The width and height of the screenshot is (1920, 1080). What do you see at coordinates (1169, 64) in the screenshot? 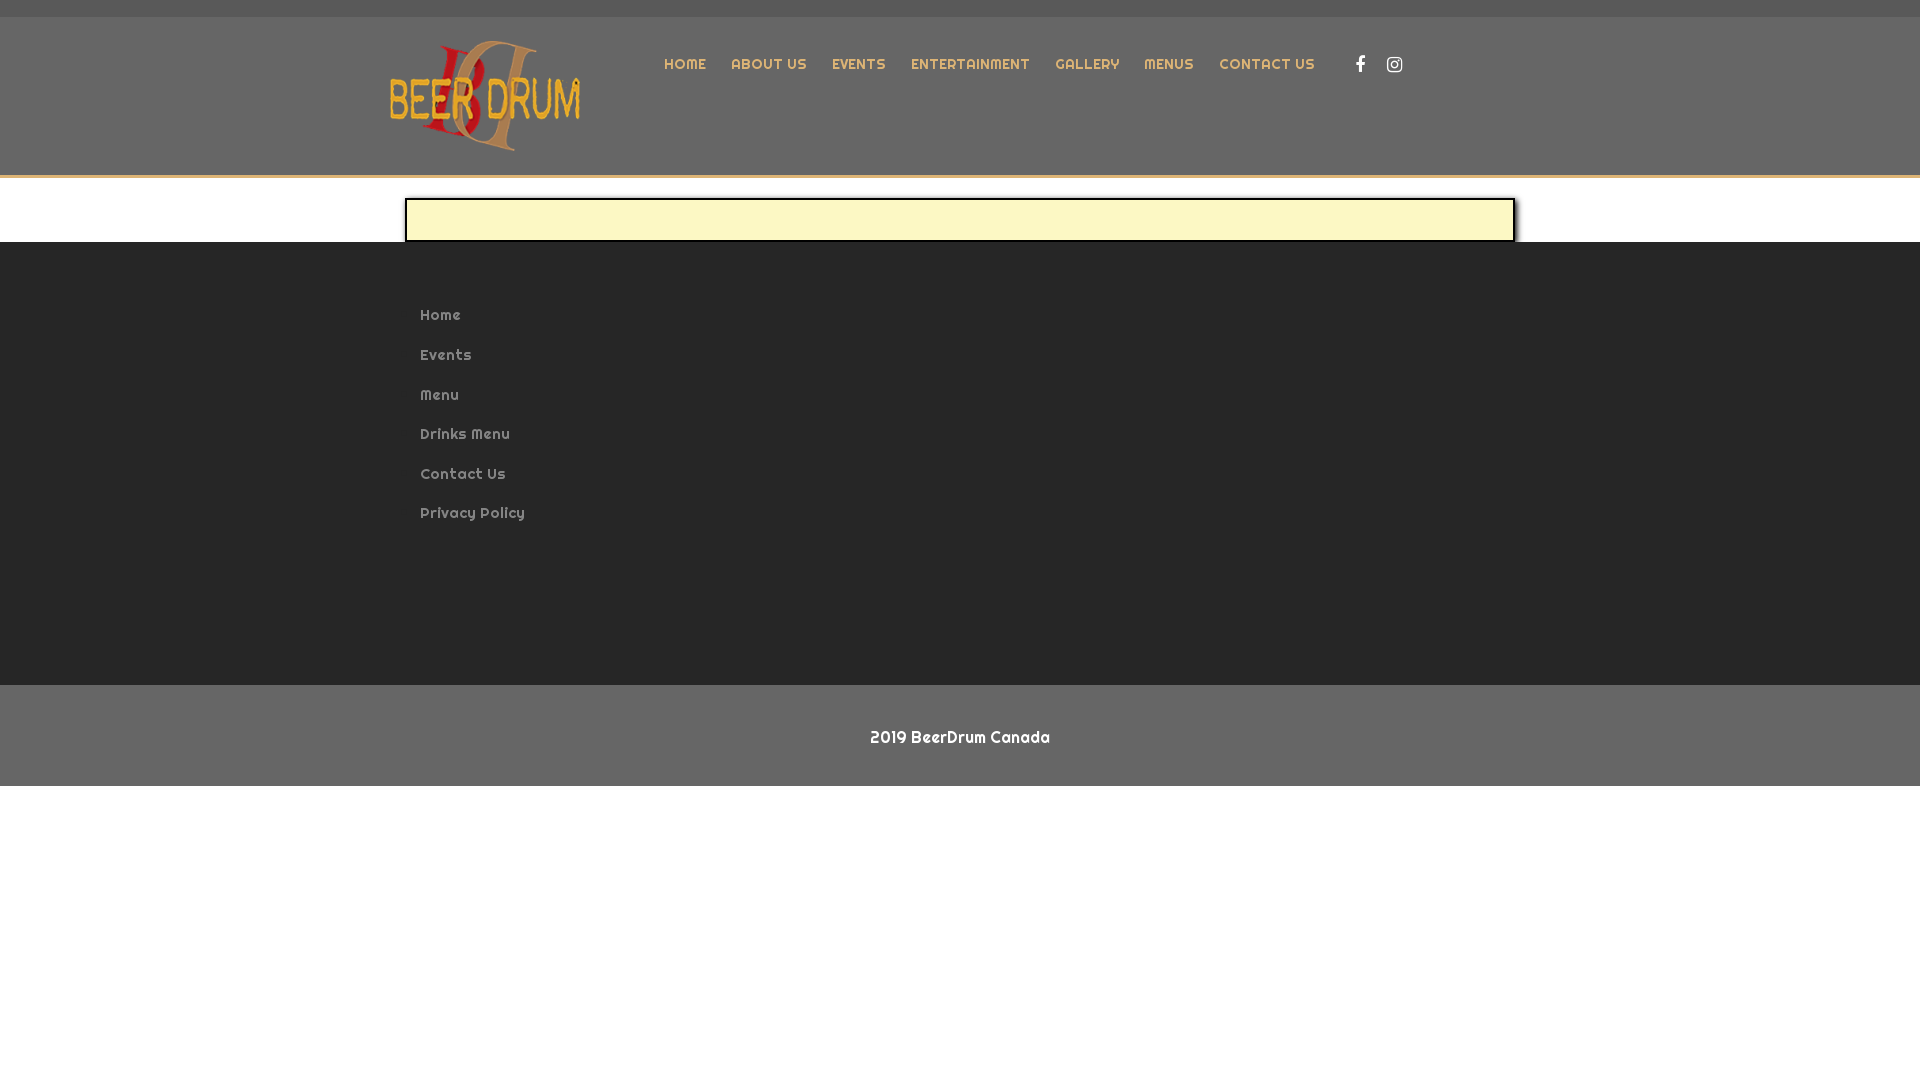
I see `MENUS` at bounding box center [1169, 64].